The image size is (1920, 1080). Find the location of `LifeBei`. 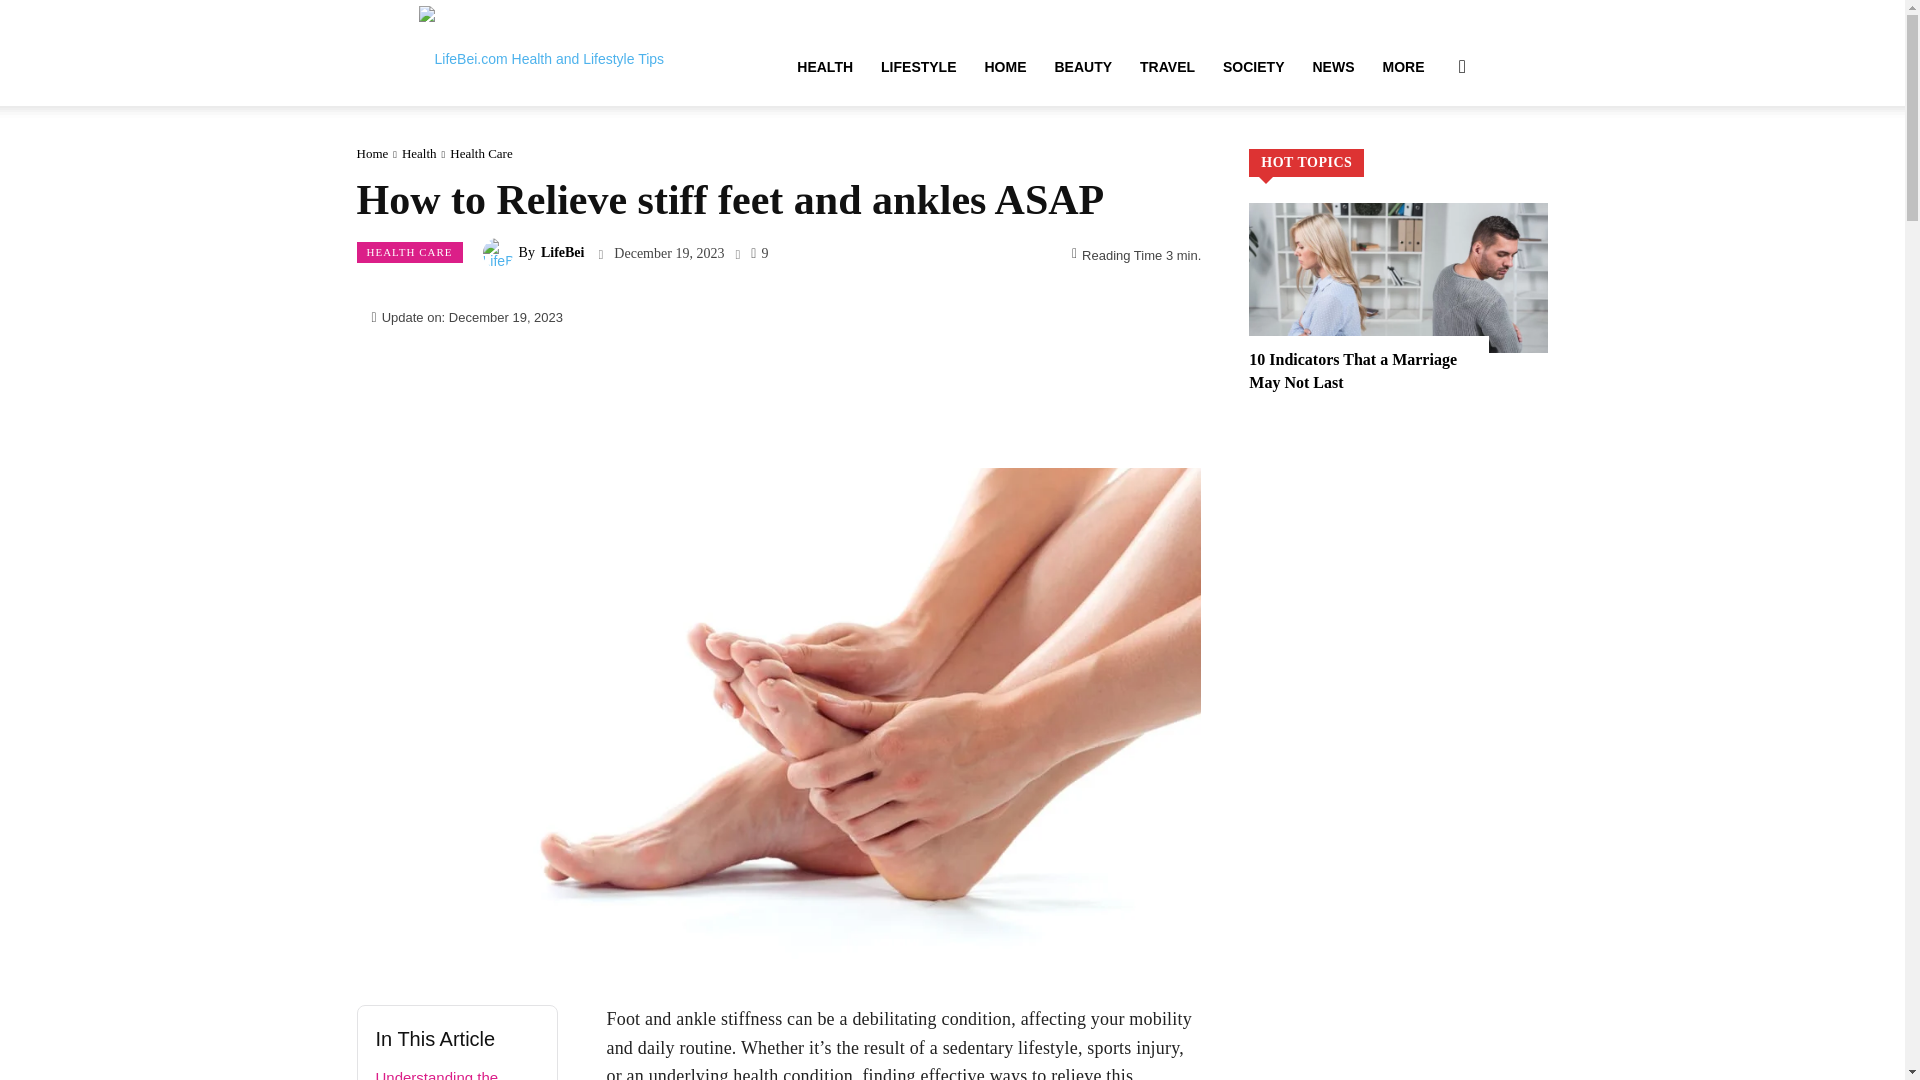

LifeBei is located at coordinates (541, 52).